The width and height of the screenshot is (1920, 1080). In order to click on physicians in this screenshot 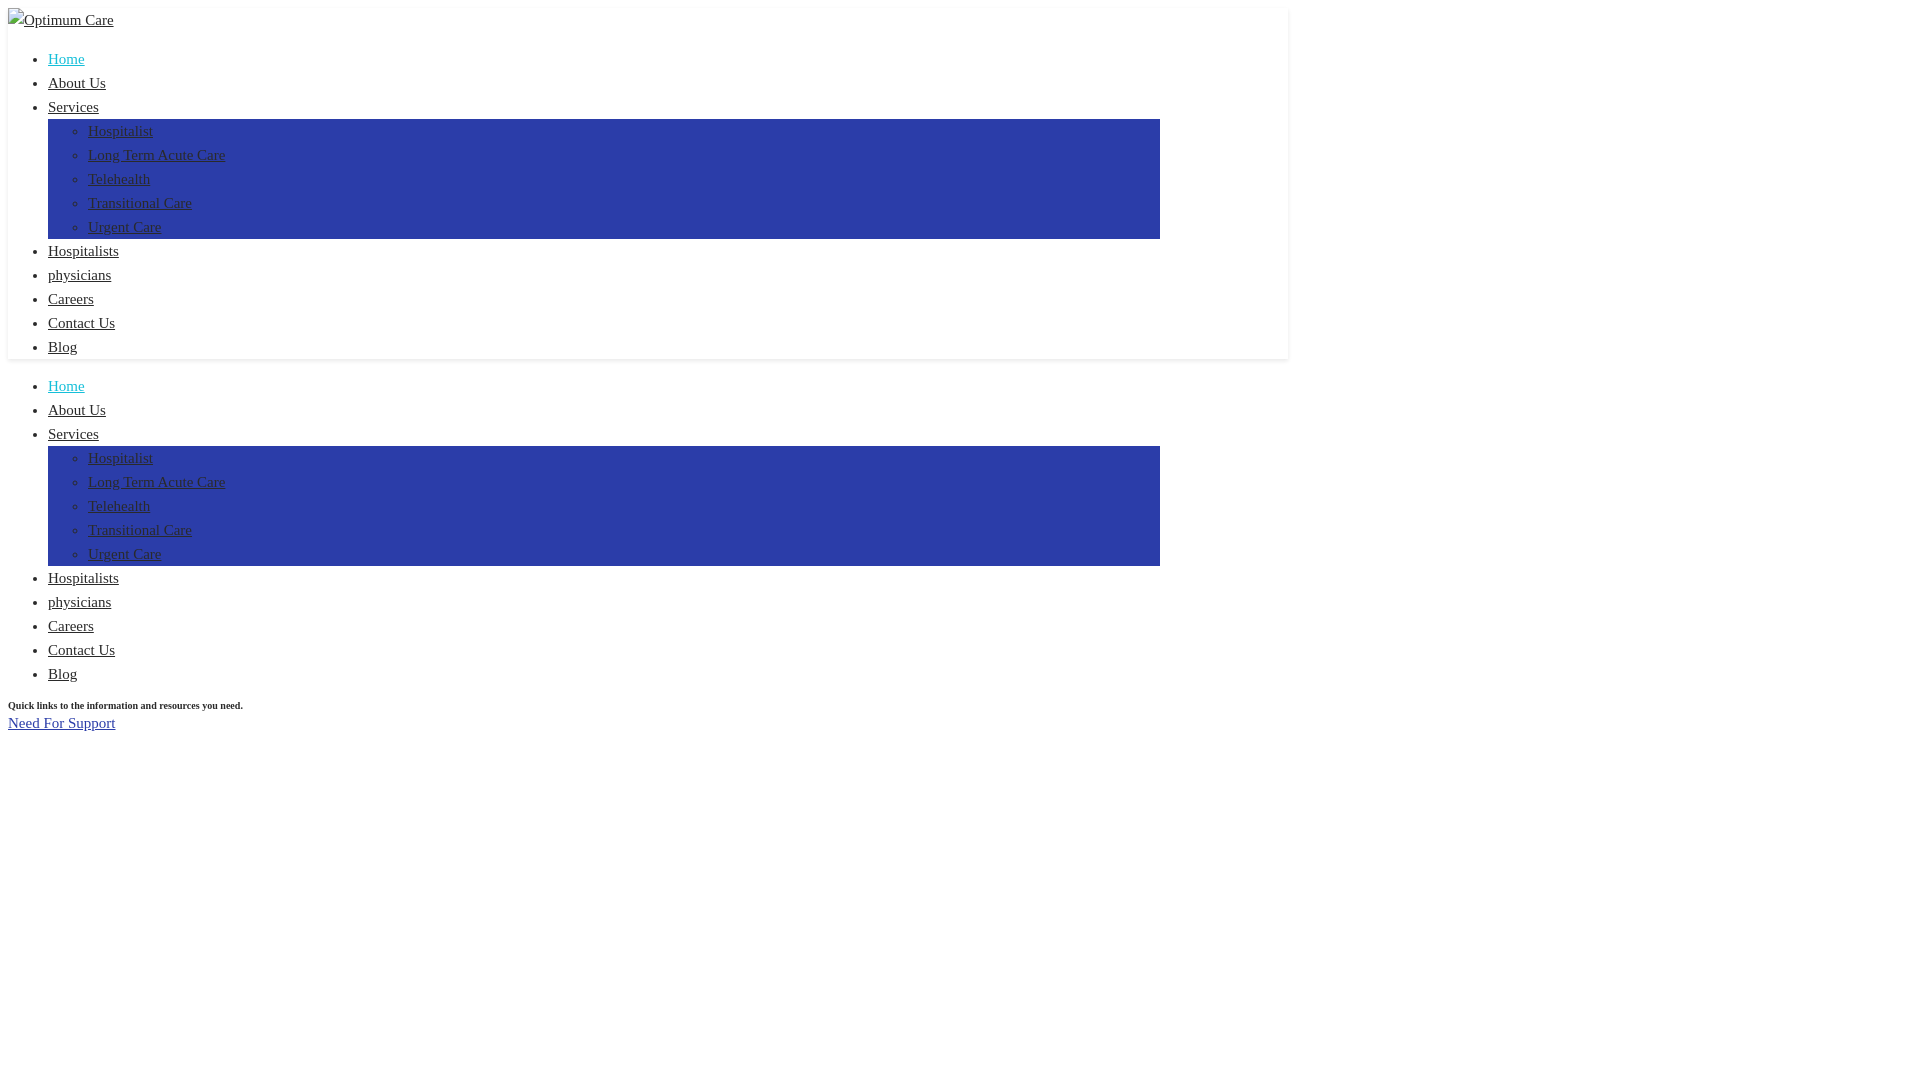, I will do `click(80, 274)`.